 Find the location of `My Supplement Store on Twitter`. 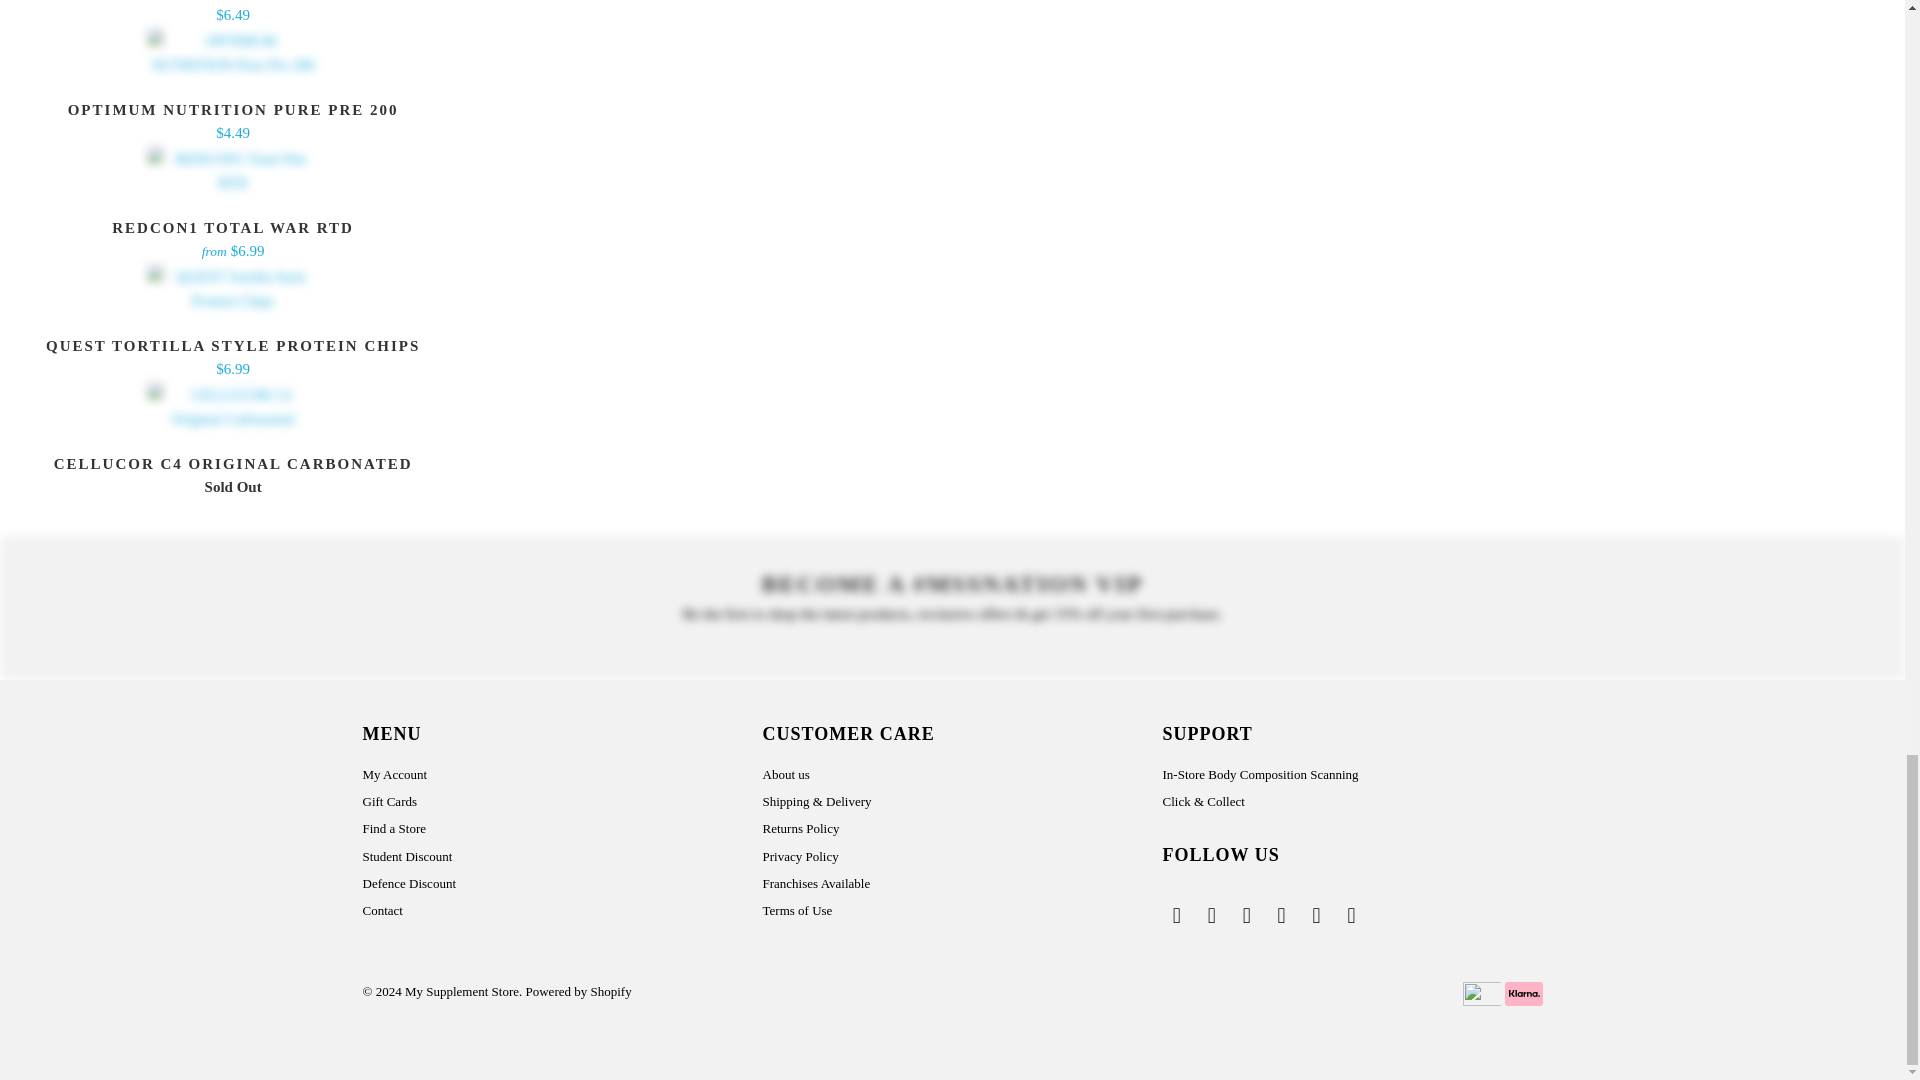

My Supplement Store on Twitter is located at coordinates (1176, 915).